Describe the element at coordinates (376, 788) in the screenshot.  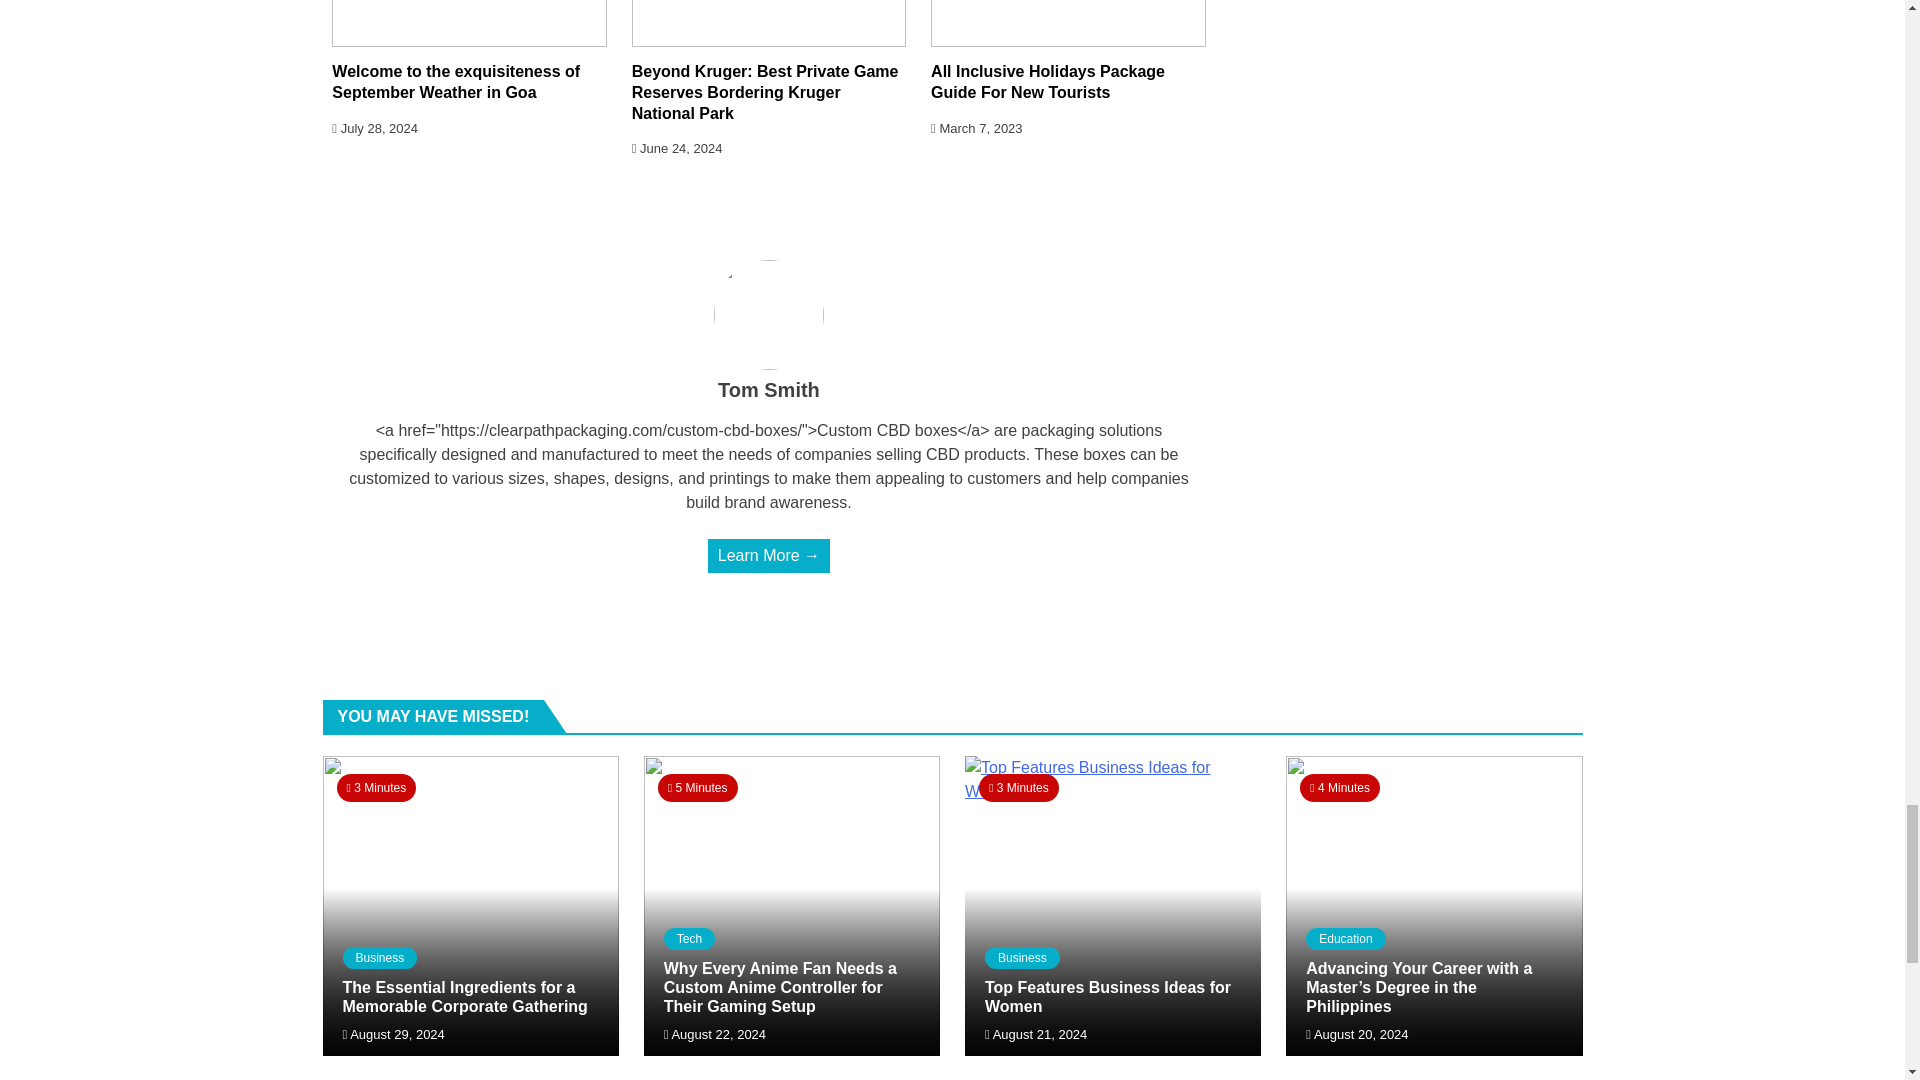
I see `Estimated Reading Time of Article` at that location.